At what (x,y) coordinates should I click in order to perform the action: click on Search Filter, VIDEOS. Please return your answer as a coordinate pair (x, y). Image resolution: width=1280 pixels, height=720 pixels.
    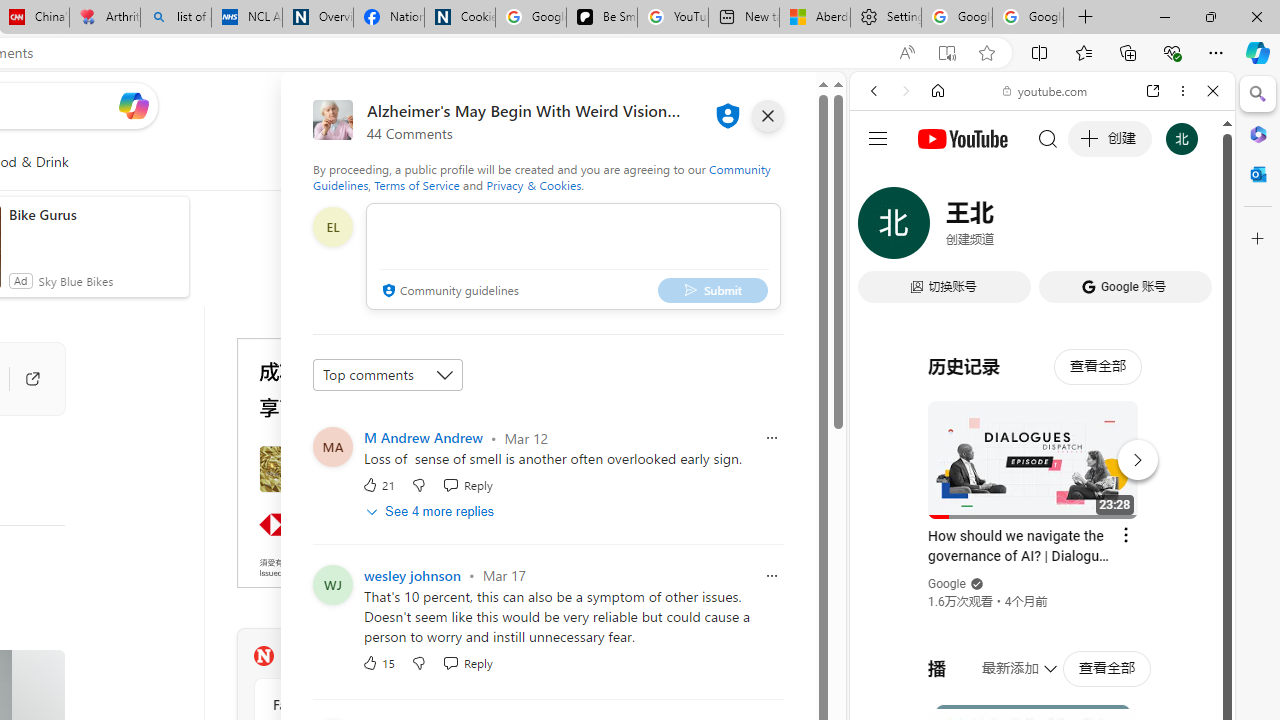
    Looking at the image, I should click on (1006, 228).